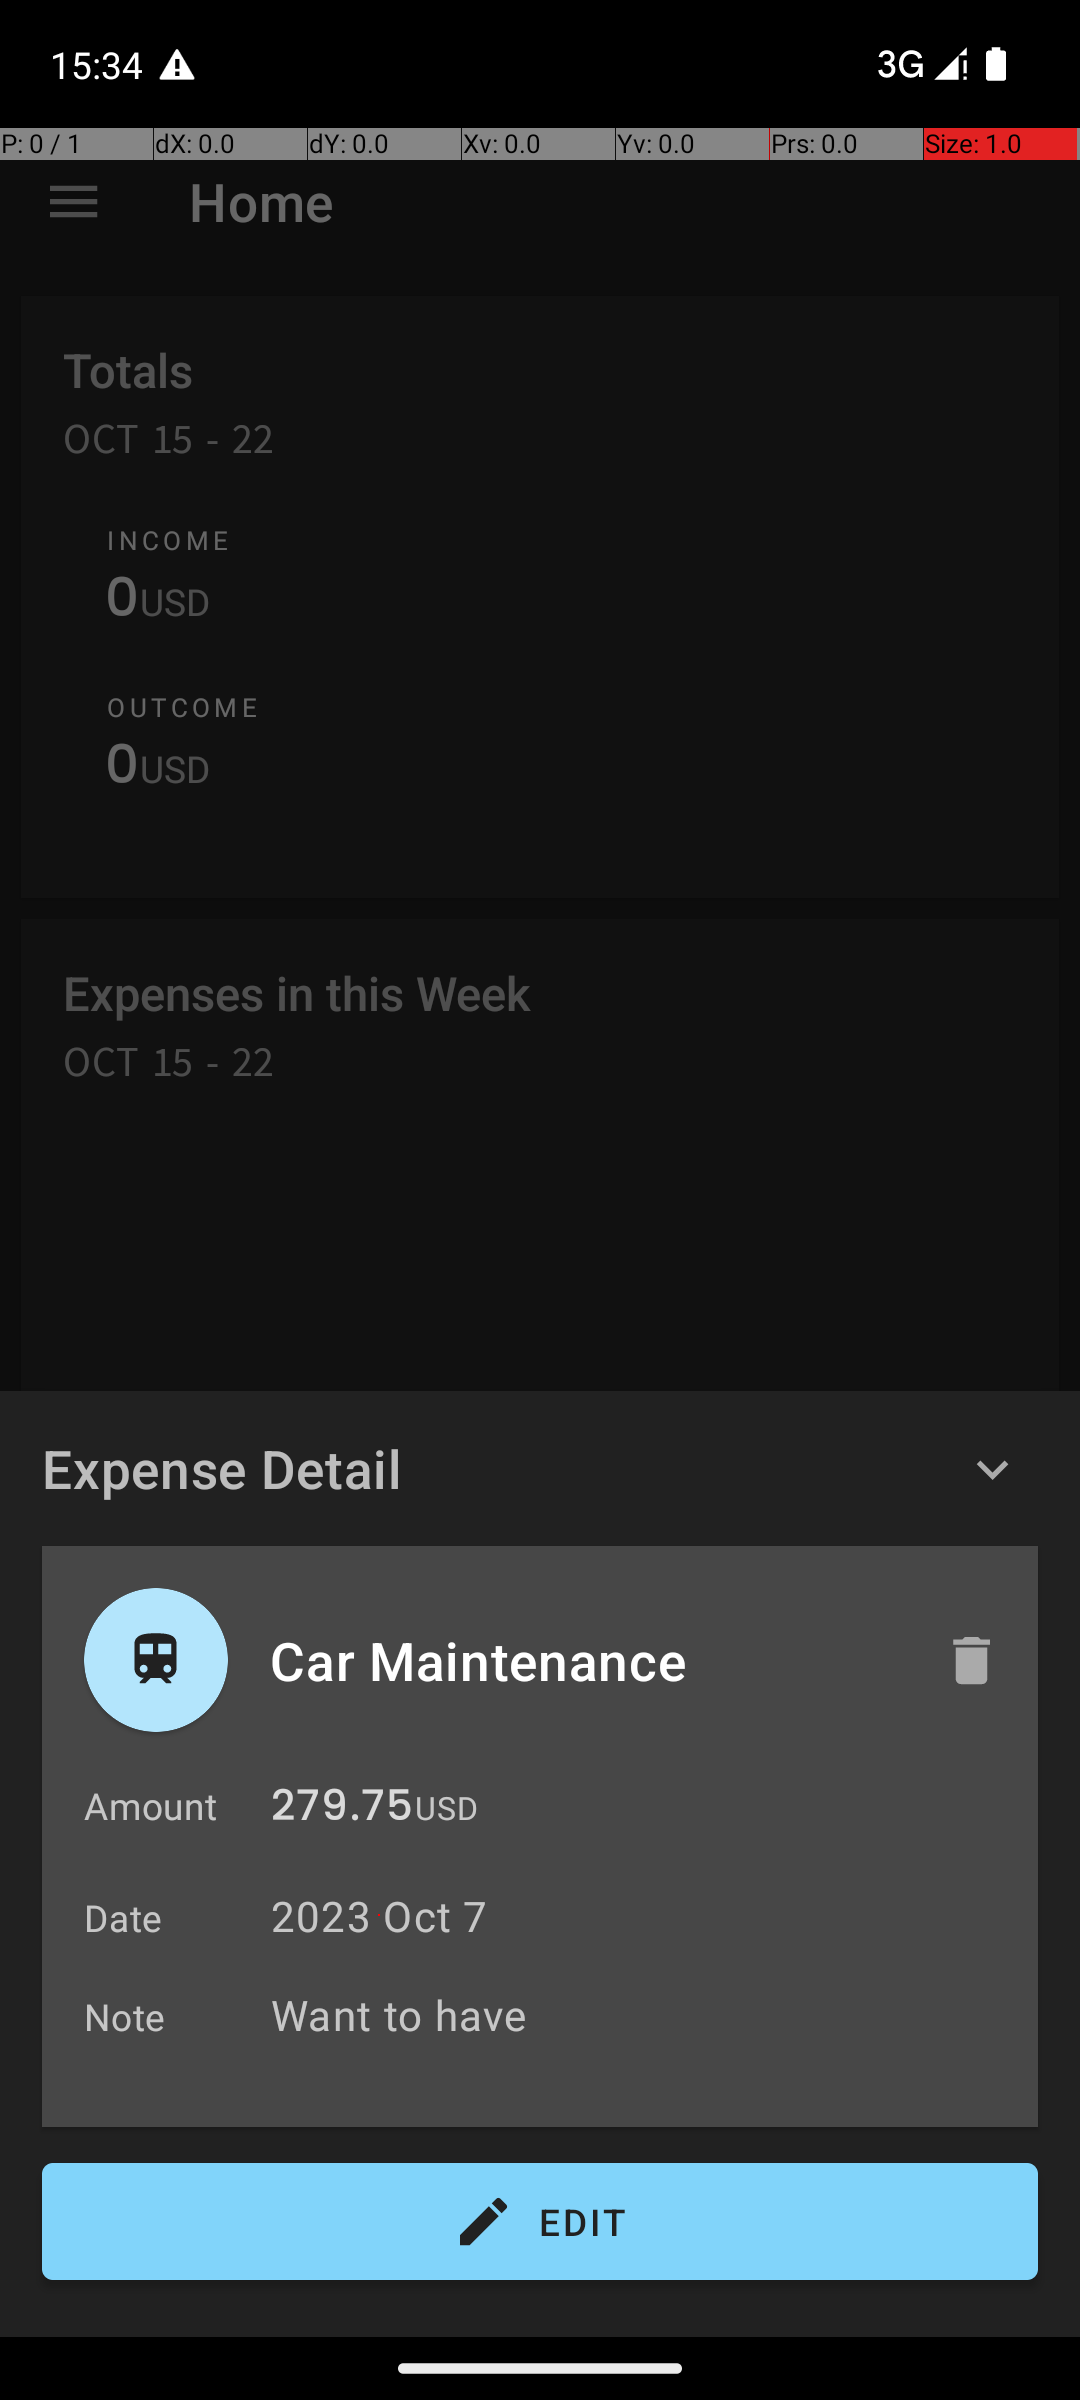 The width and height of the screenshot is (1080, 2400). Describe the element at coordinates (587, 1660) in the screenshot. I see `Car Maintenance` at that location.